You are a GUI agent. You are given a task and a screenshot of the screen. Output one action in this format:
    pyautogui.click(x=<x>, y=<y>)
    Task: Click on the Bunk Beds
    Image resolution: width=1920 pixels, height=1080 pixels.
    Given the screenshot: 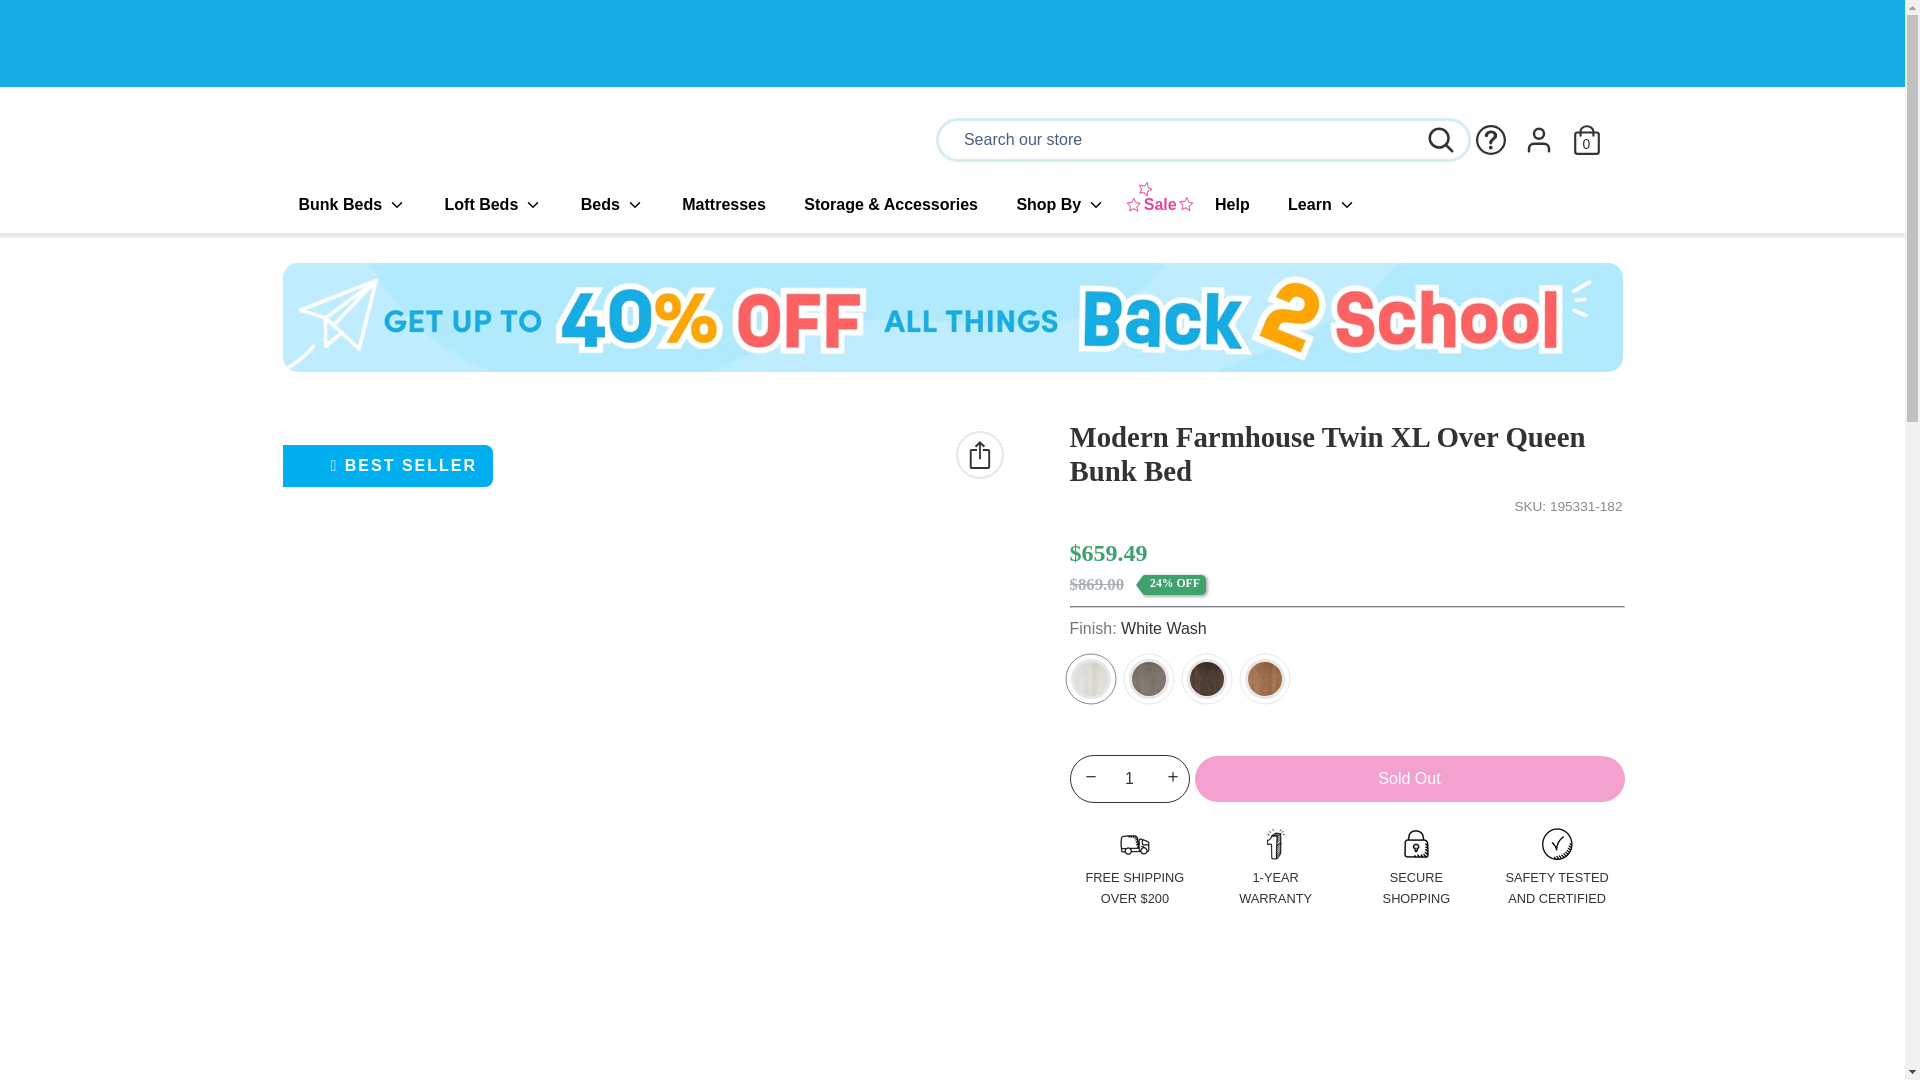 What is the action you would take?
    pyautogui.click(x=351, y=205)
    